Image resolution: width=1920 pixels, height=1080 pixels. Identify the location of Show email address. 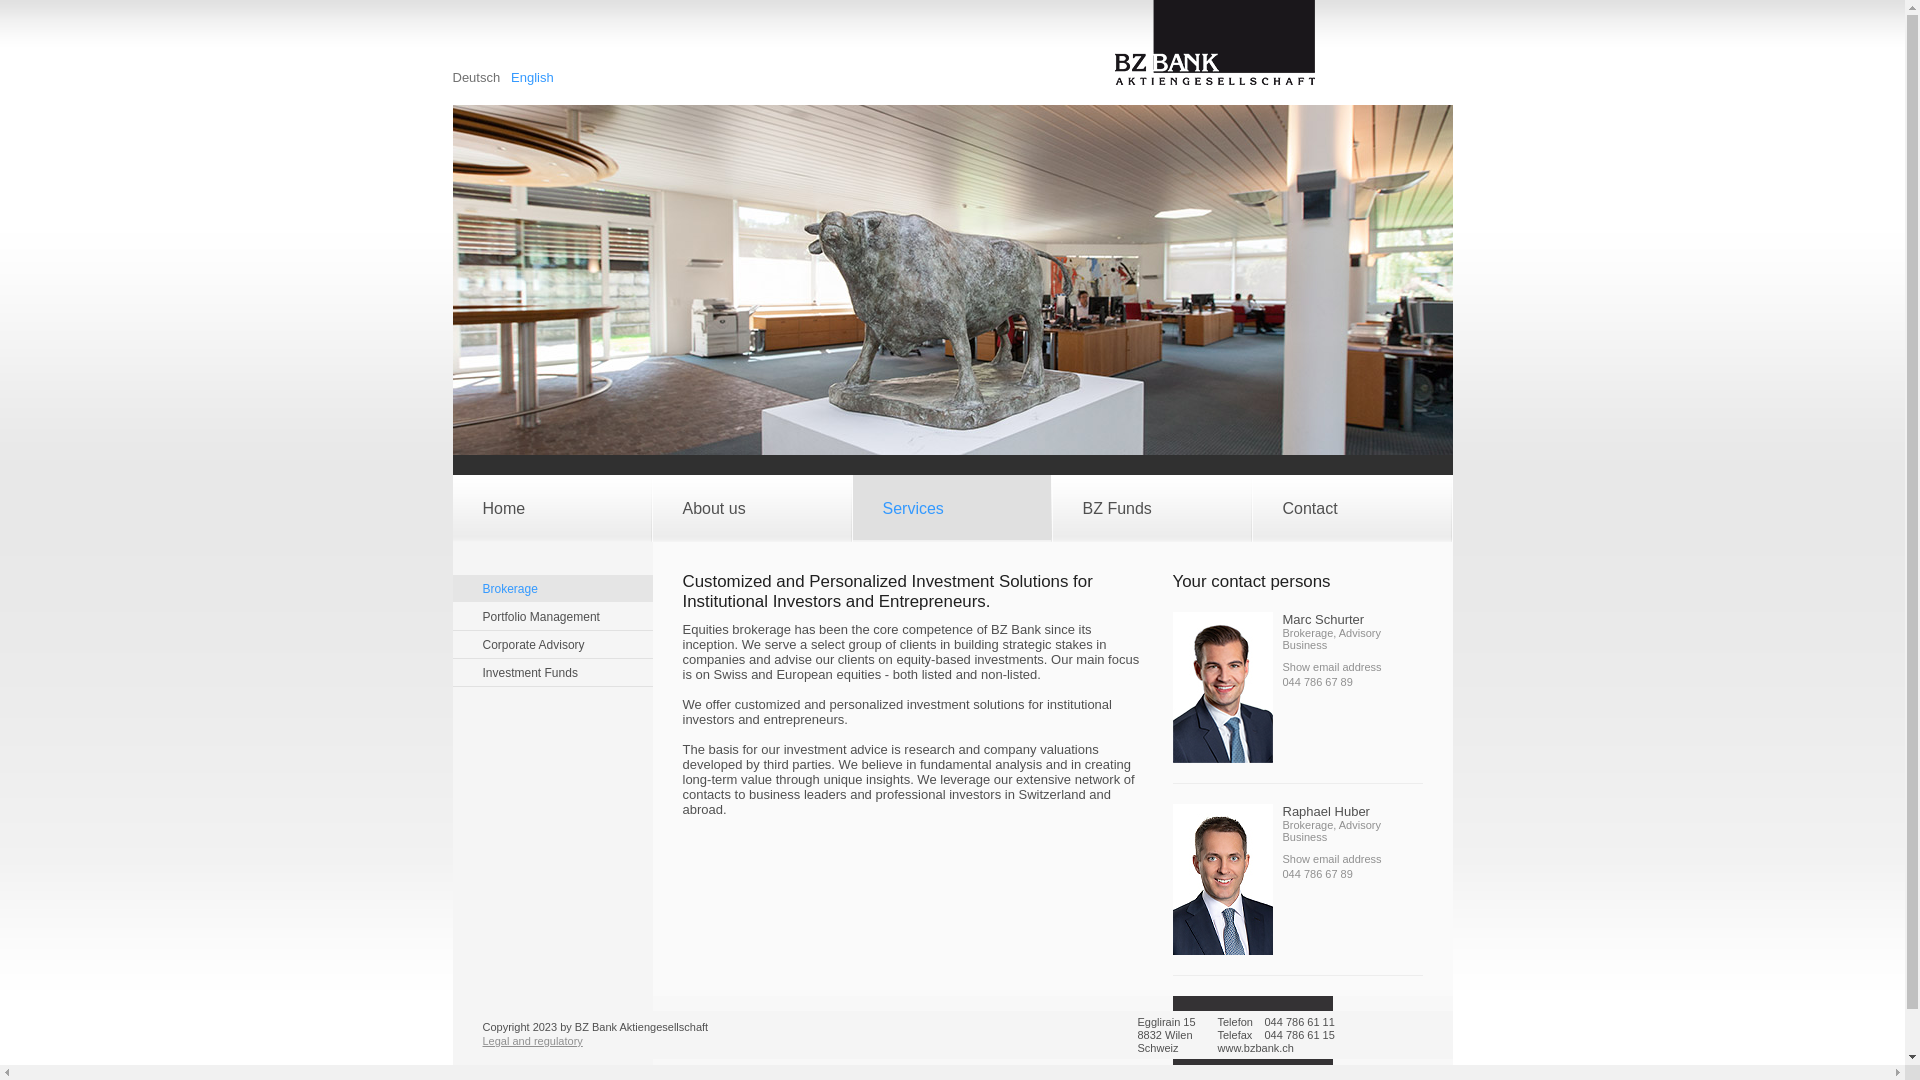
(1332, 667).